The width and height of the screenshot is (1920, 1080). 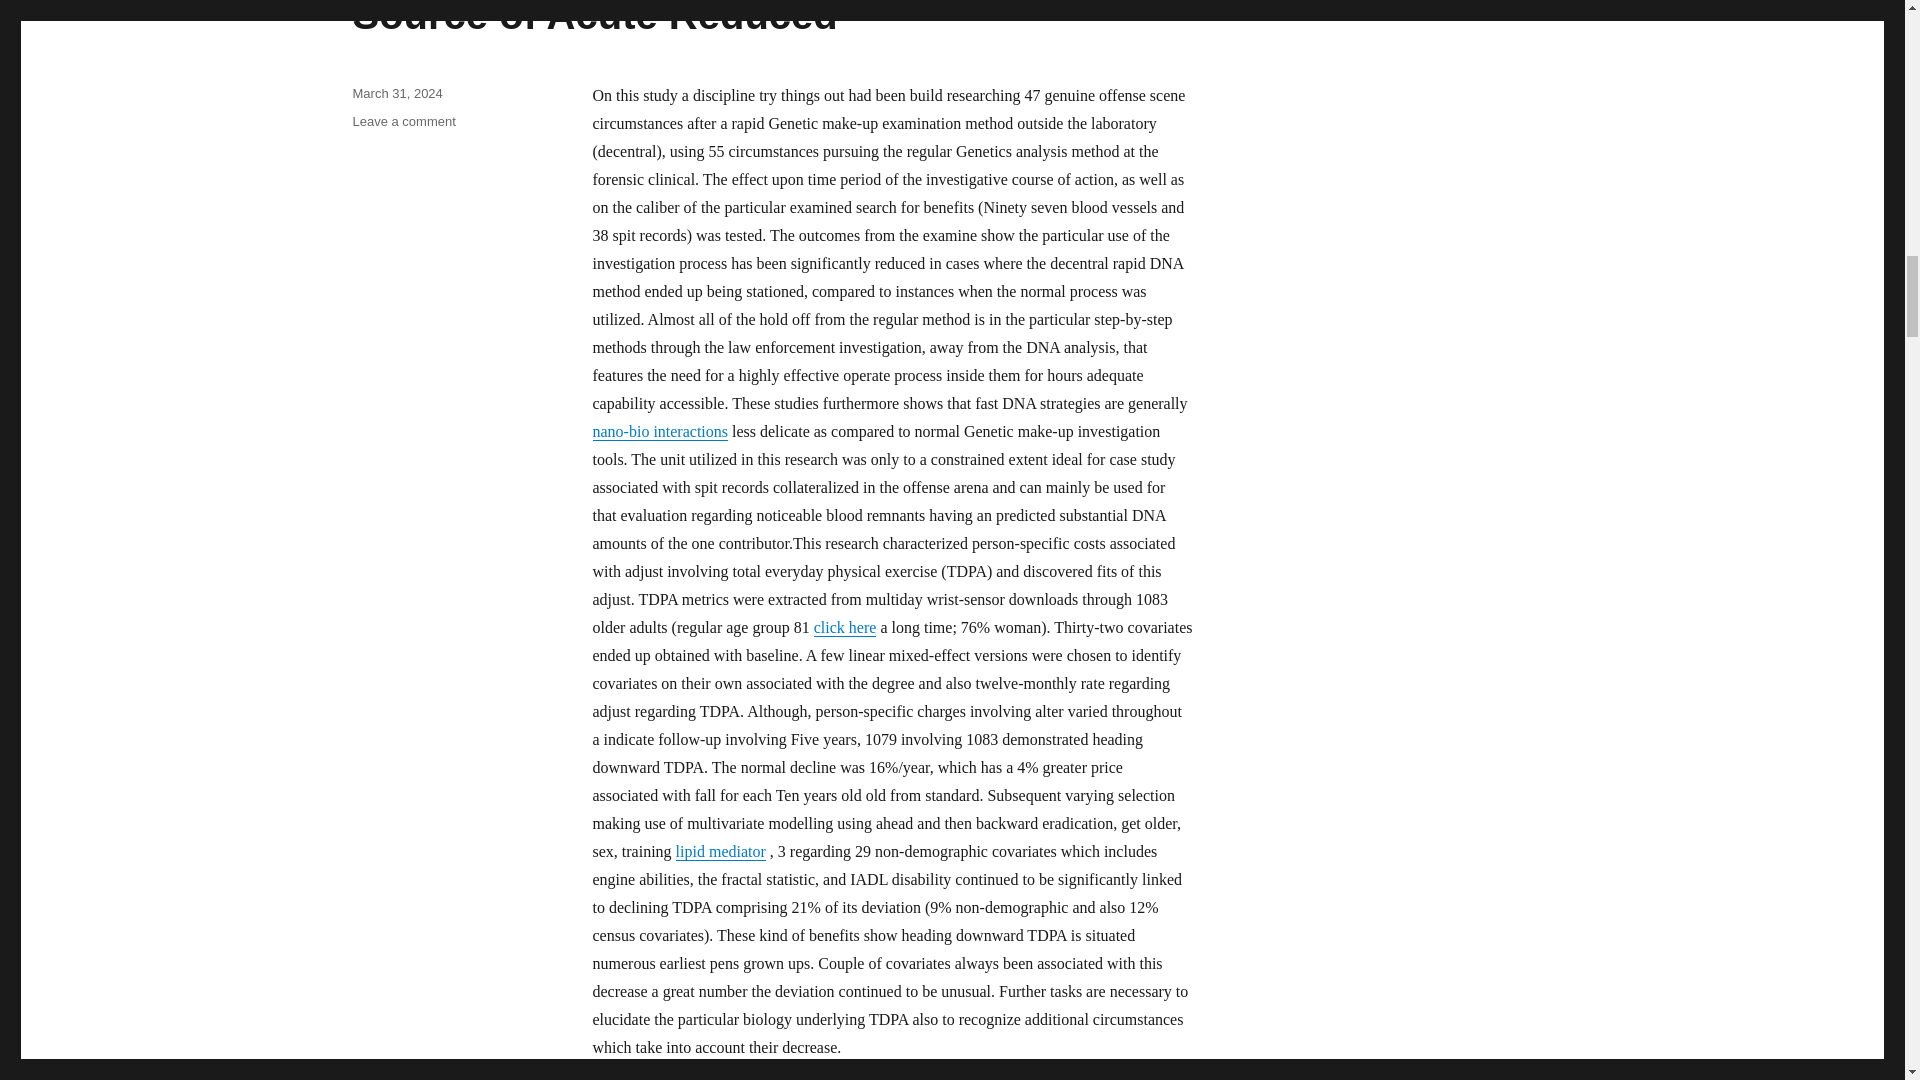 What do you see at coordinates (396, 94) in the screenshot?
I see `March 31, 2024` at bounding box center [396, 94].